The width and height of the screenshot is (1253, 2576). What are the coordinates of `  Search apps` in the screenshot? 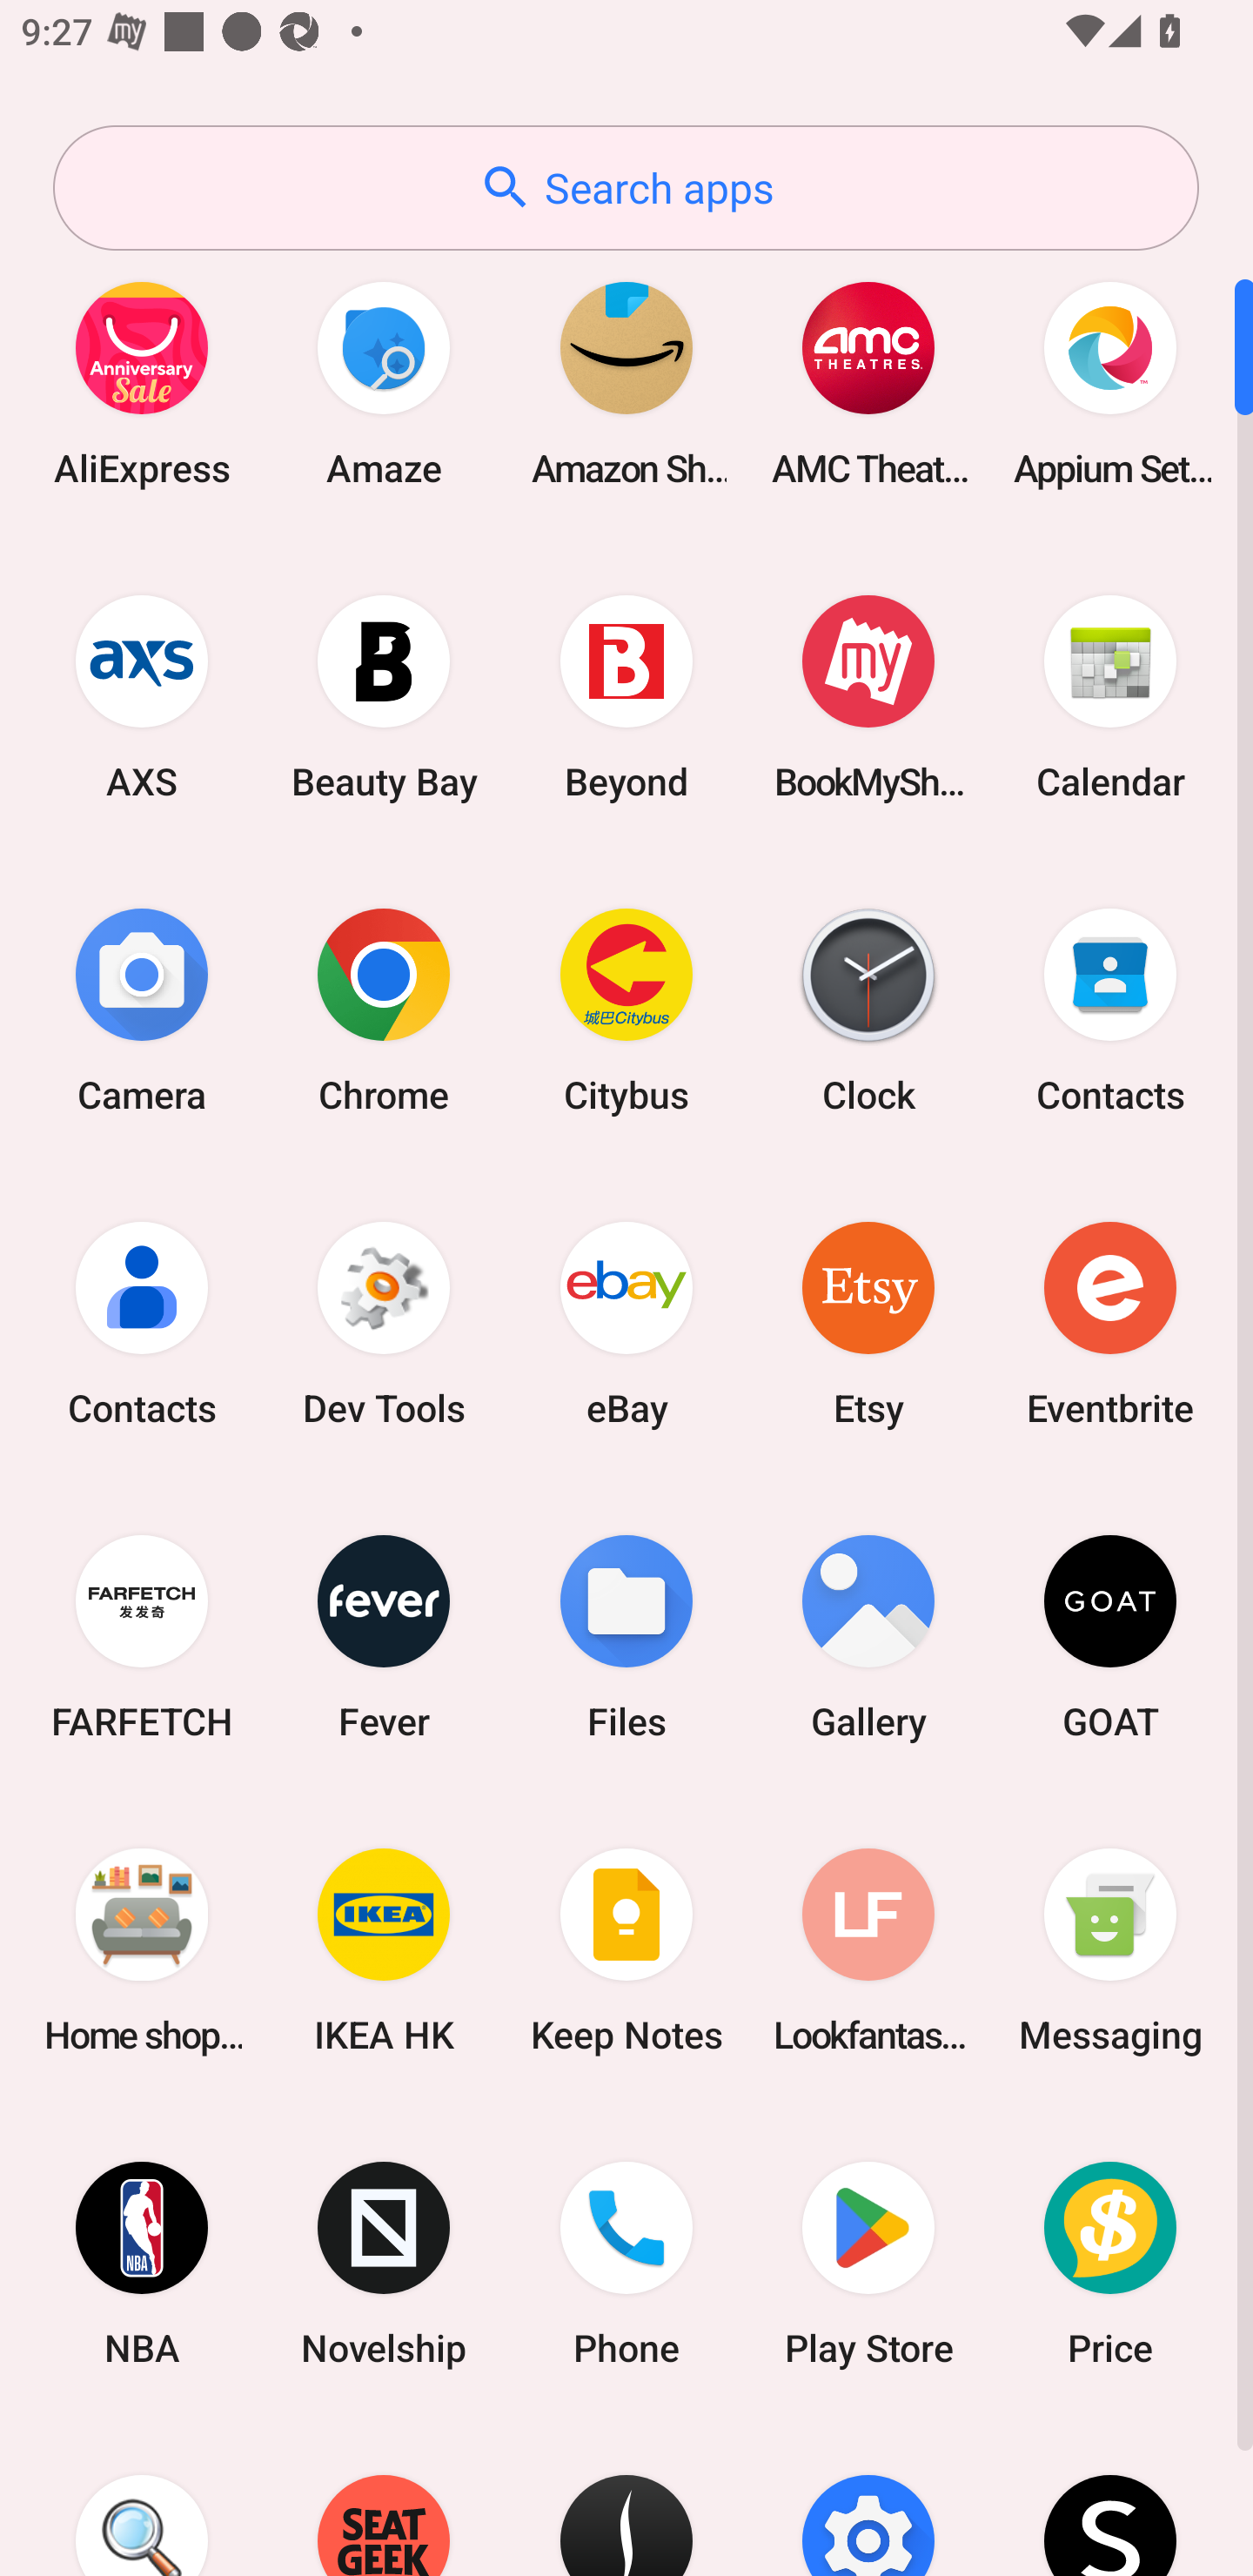 It's located at (626, 188).